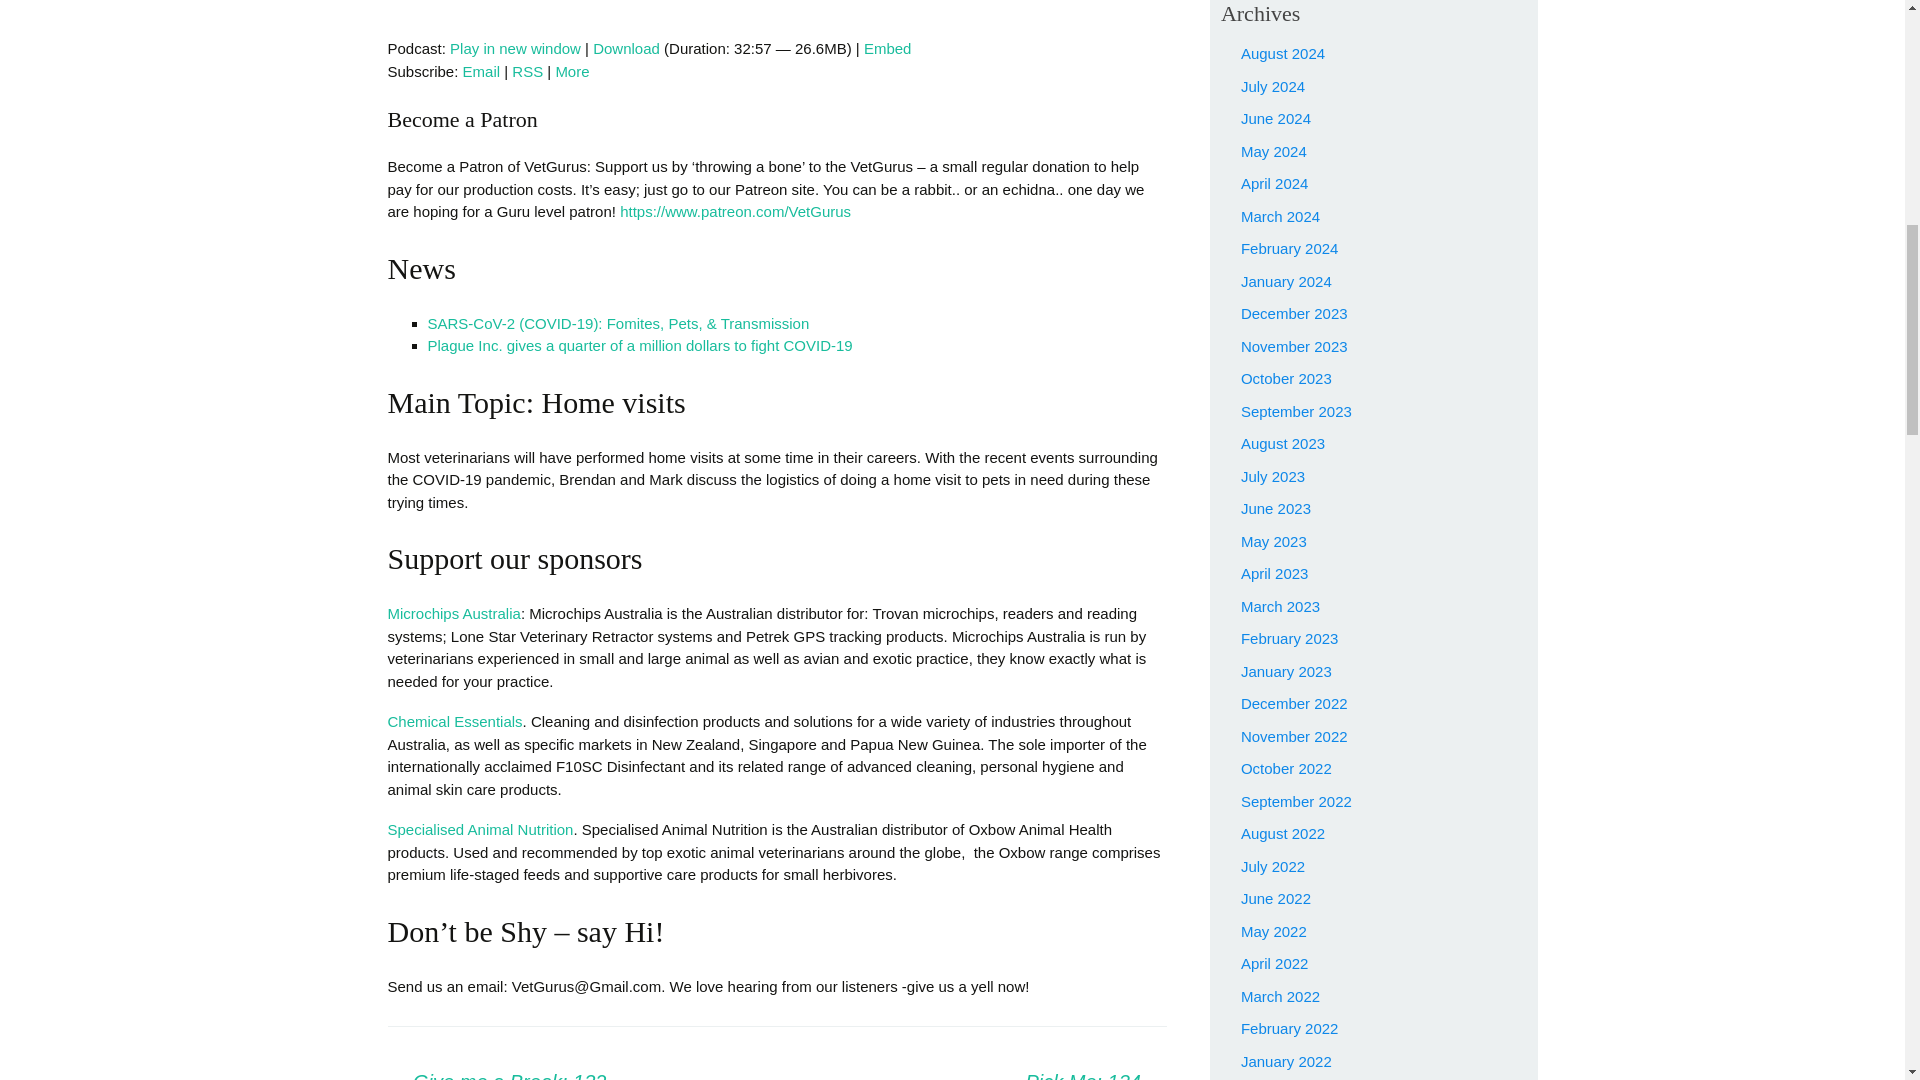  I want to click on Embed, so click(888, 48).